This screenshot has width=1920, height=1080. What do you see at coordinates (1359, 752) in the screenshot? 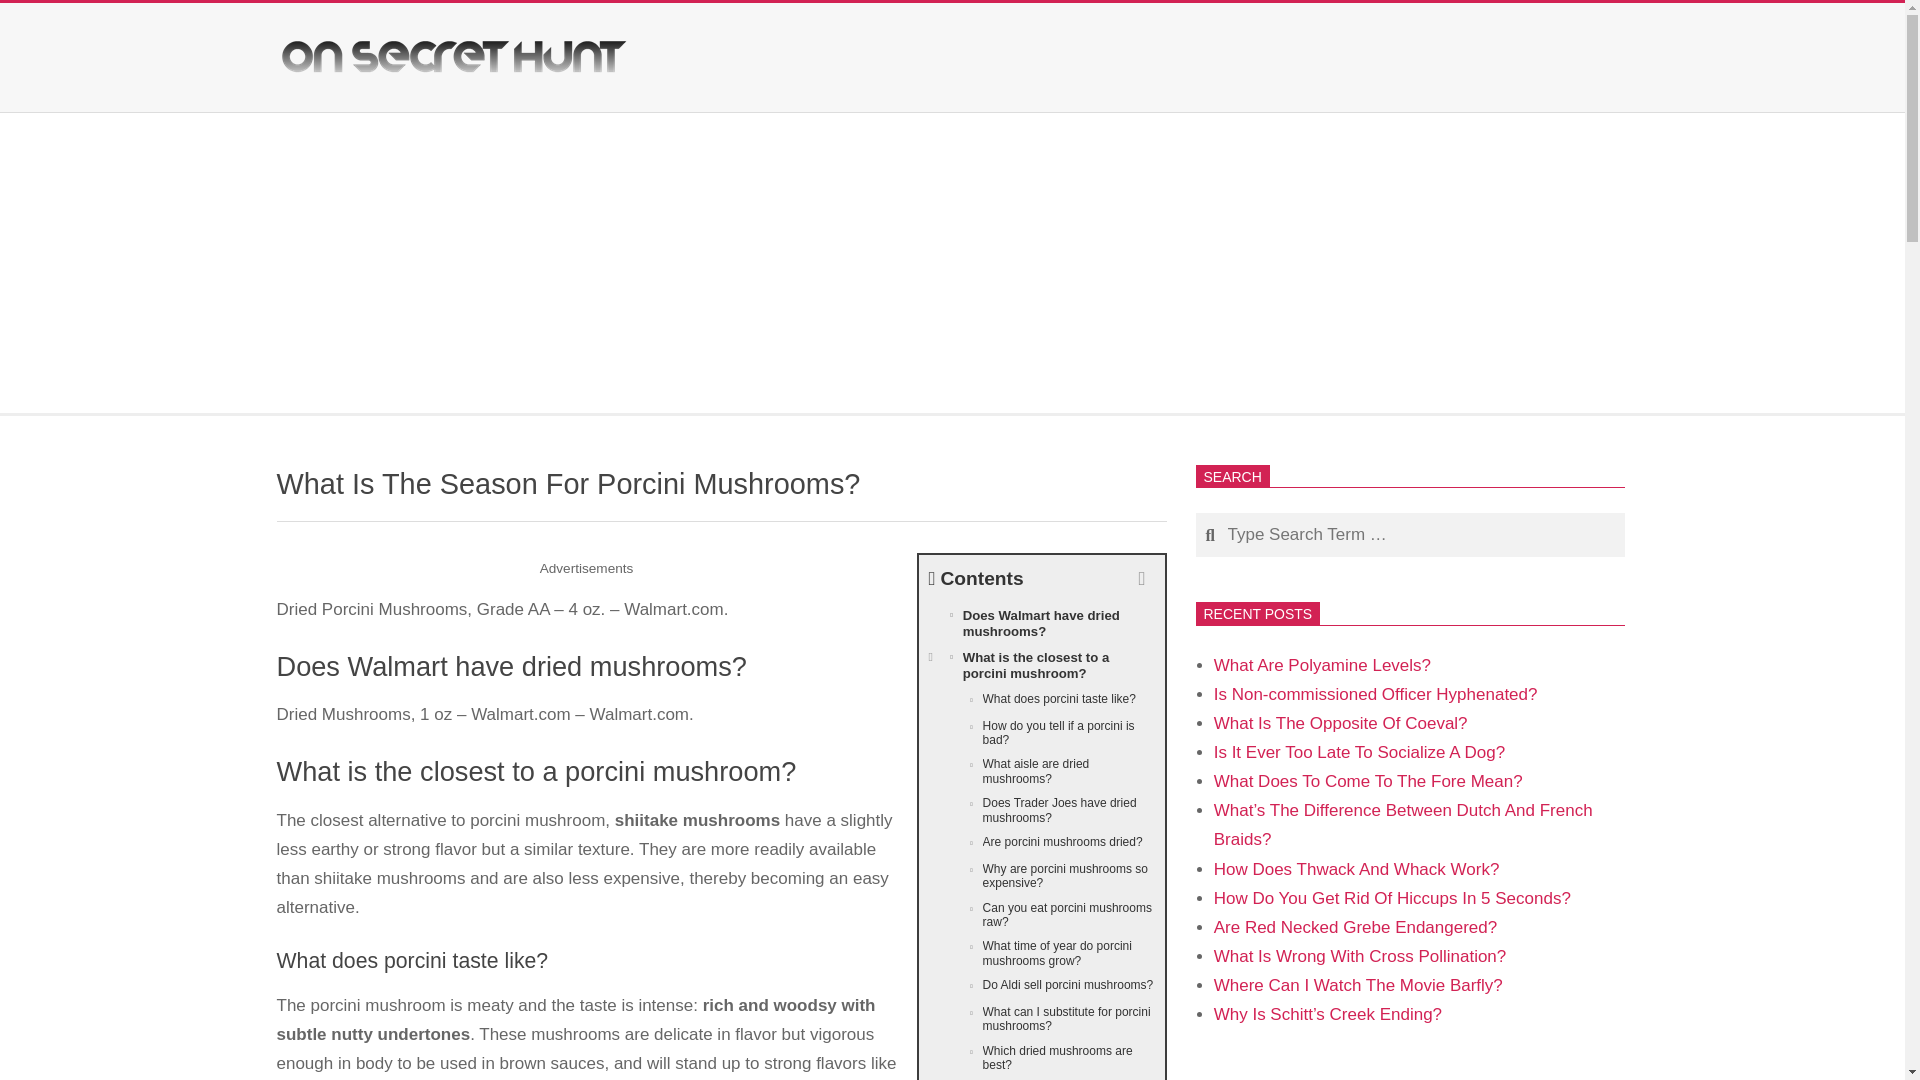
I see `Is It Ever Too Late To Socialize A Dog?` at bounding box center [1359, 752].